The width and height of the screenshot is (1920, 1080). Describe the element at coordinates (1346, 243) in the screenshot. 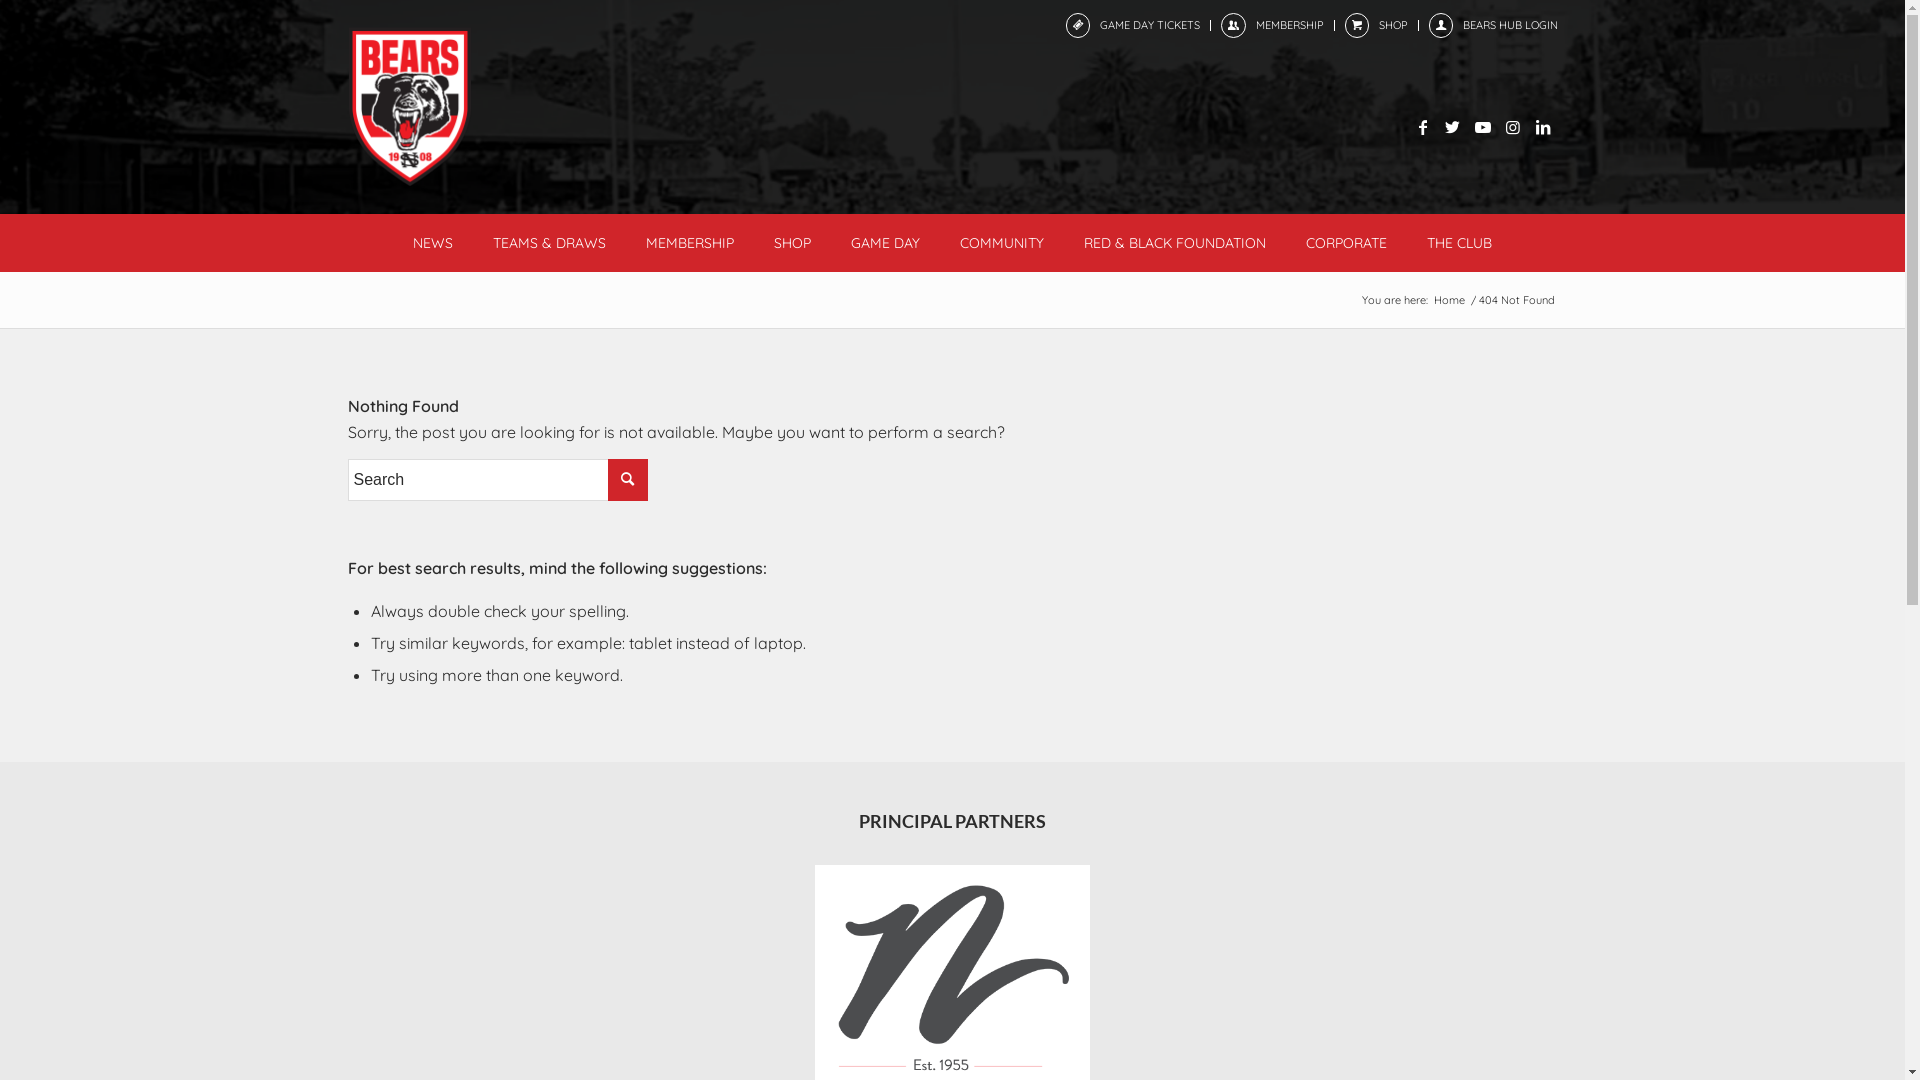

I see `CORPORATE` at that location.